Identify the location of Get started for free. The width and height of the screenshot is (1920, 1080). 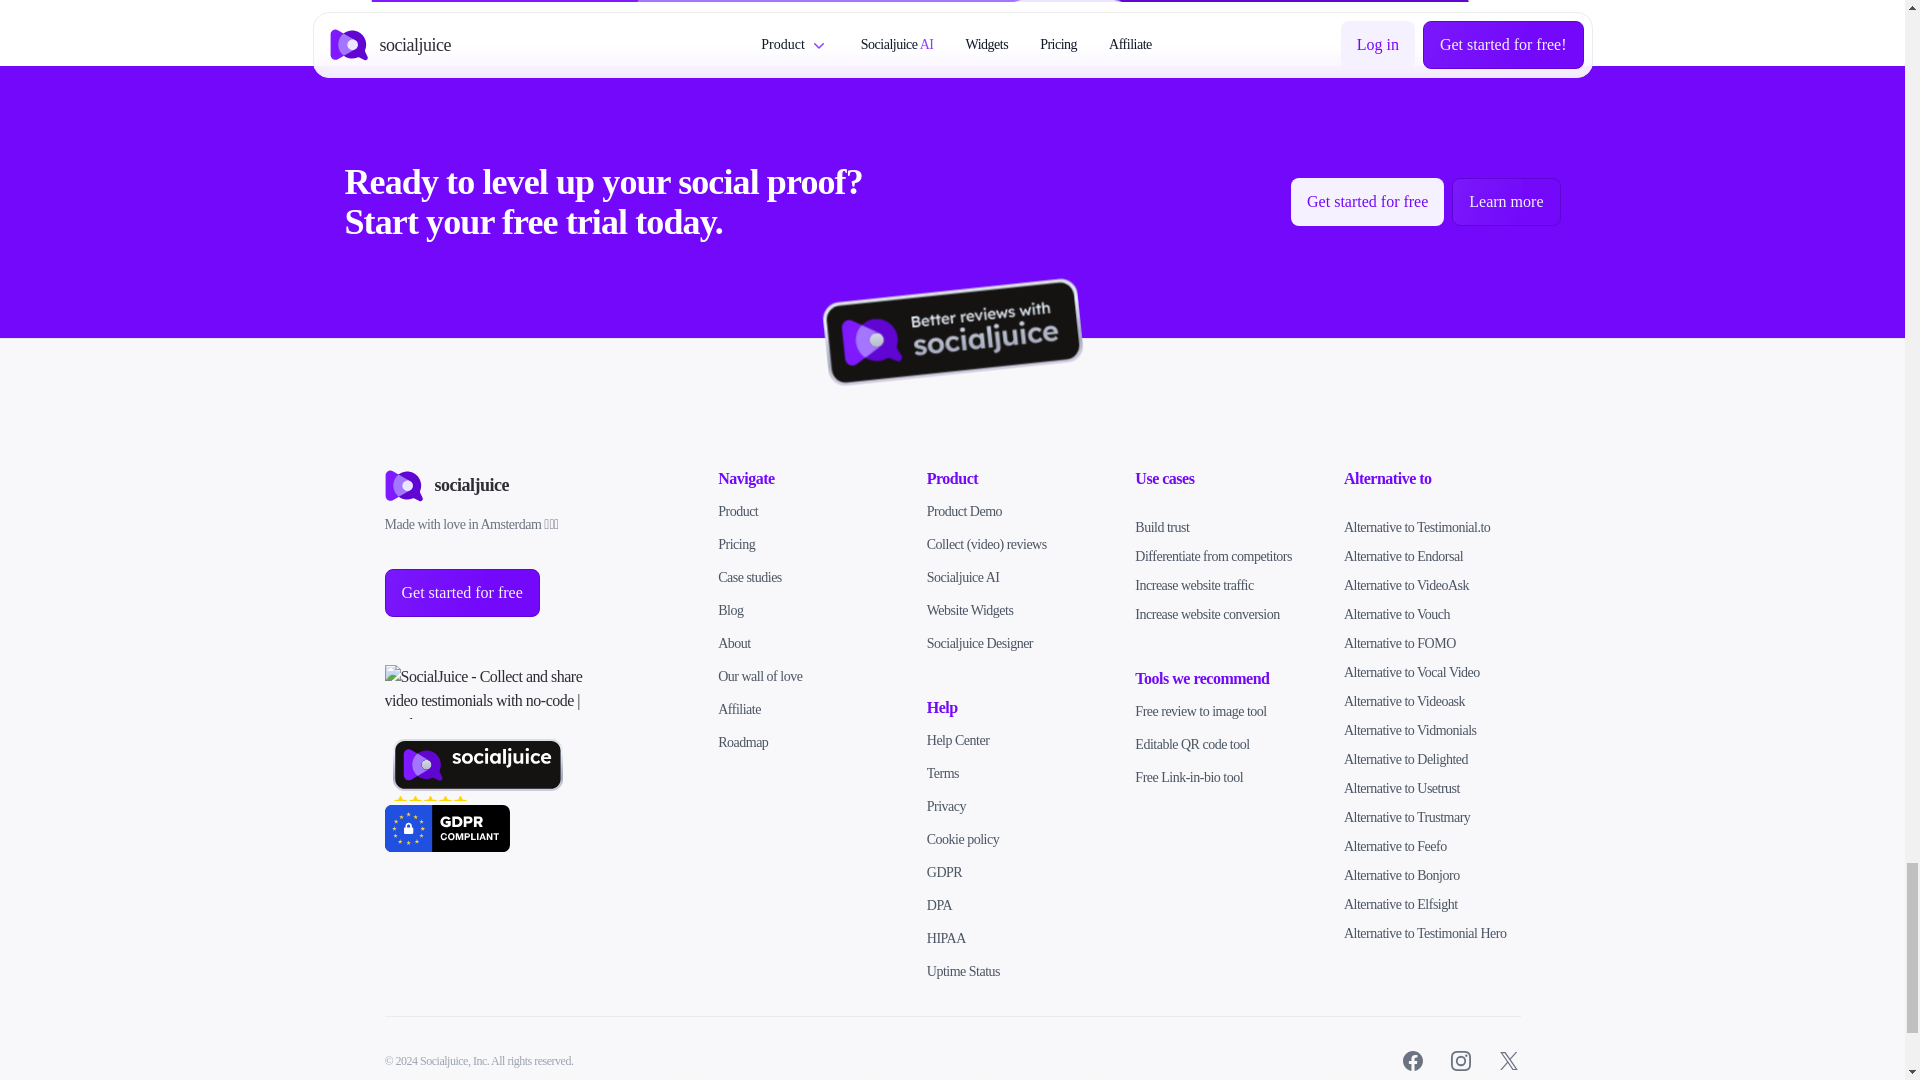
(462, 592).